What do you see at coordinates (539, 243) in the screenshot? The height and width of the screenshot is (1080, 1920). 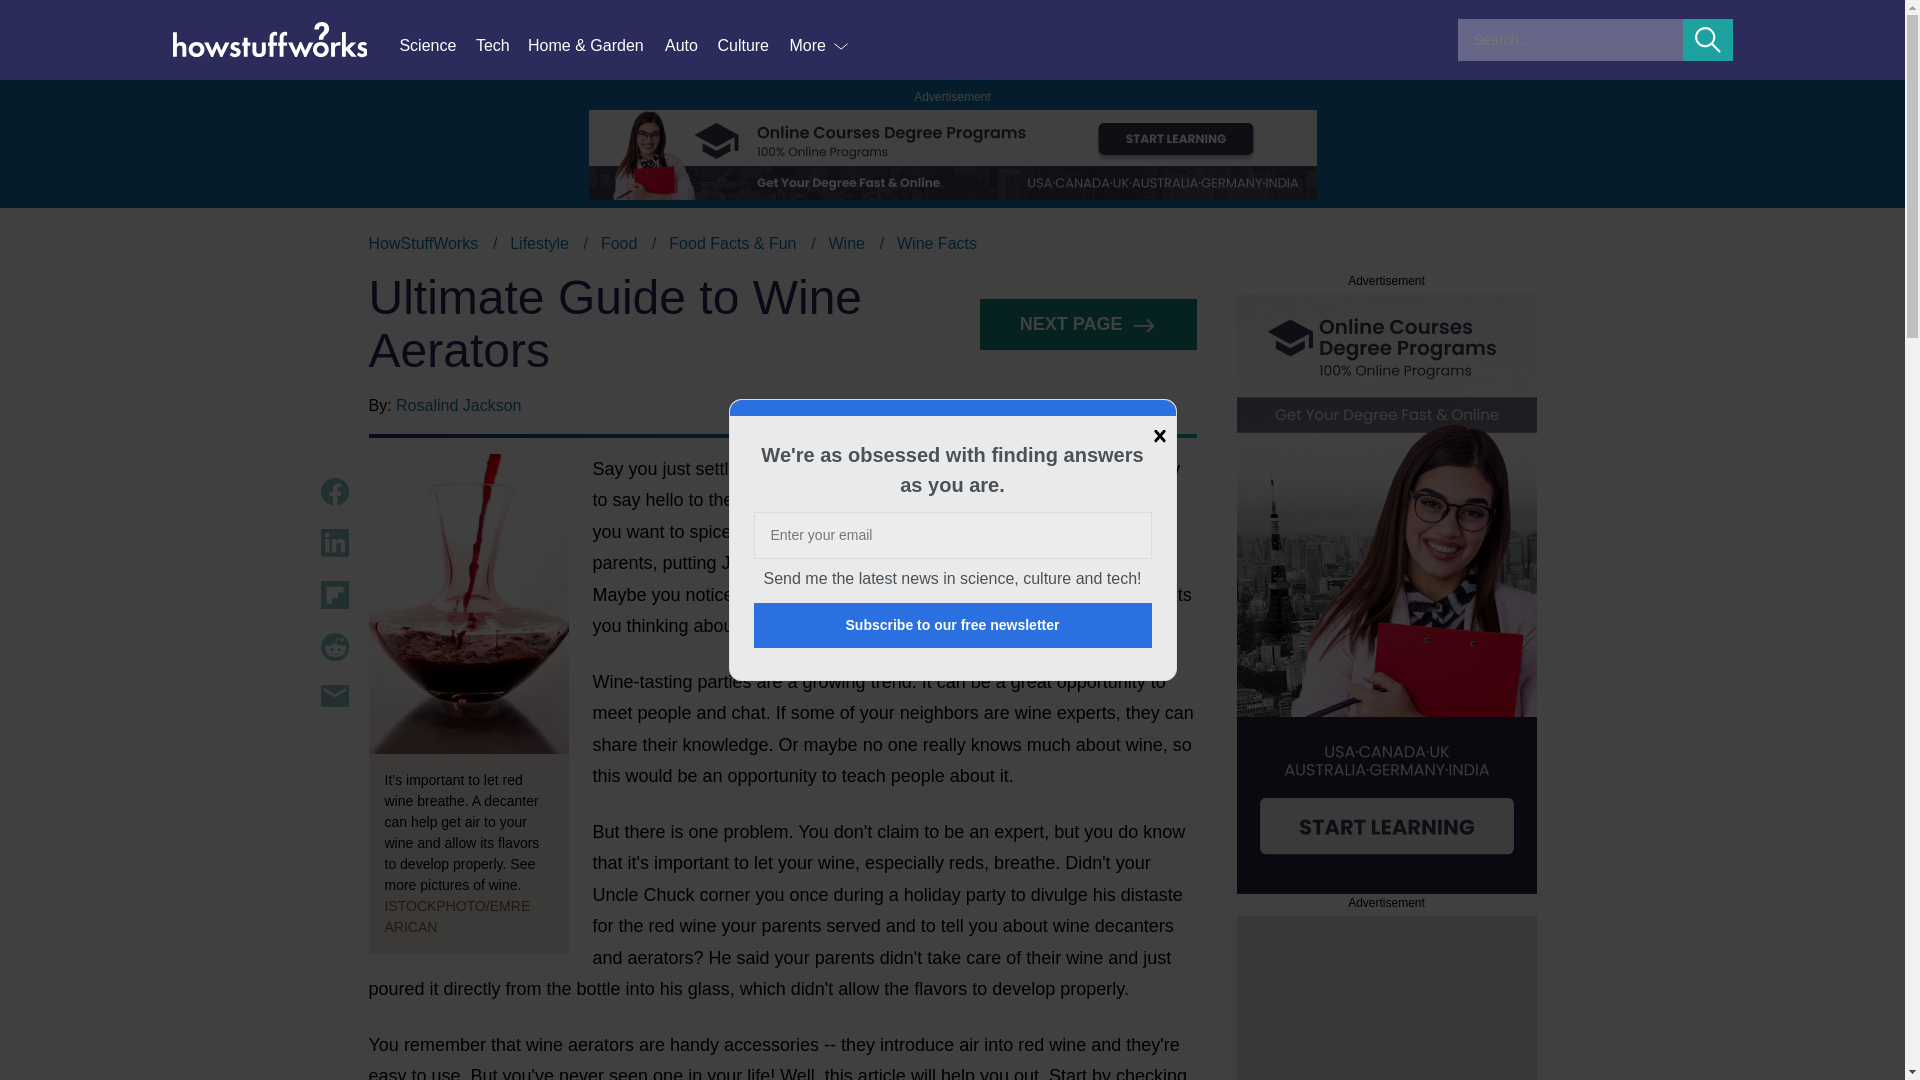 I see `Lifestyle` at bounding box center [539, 243].